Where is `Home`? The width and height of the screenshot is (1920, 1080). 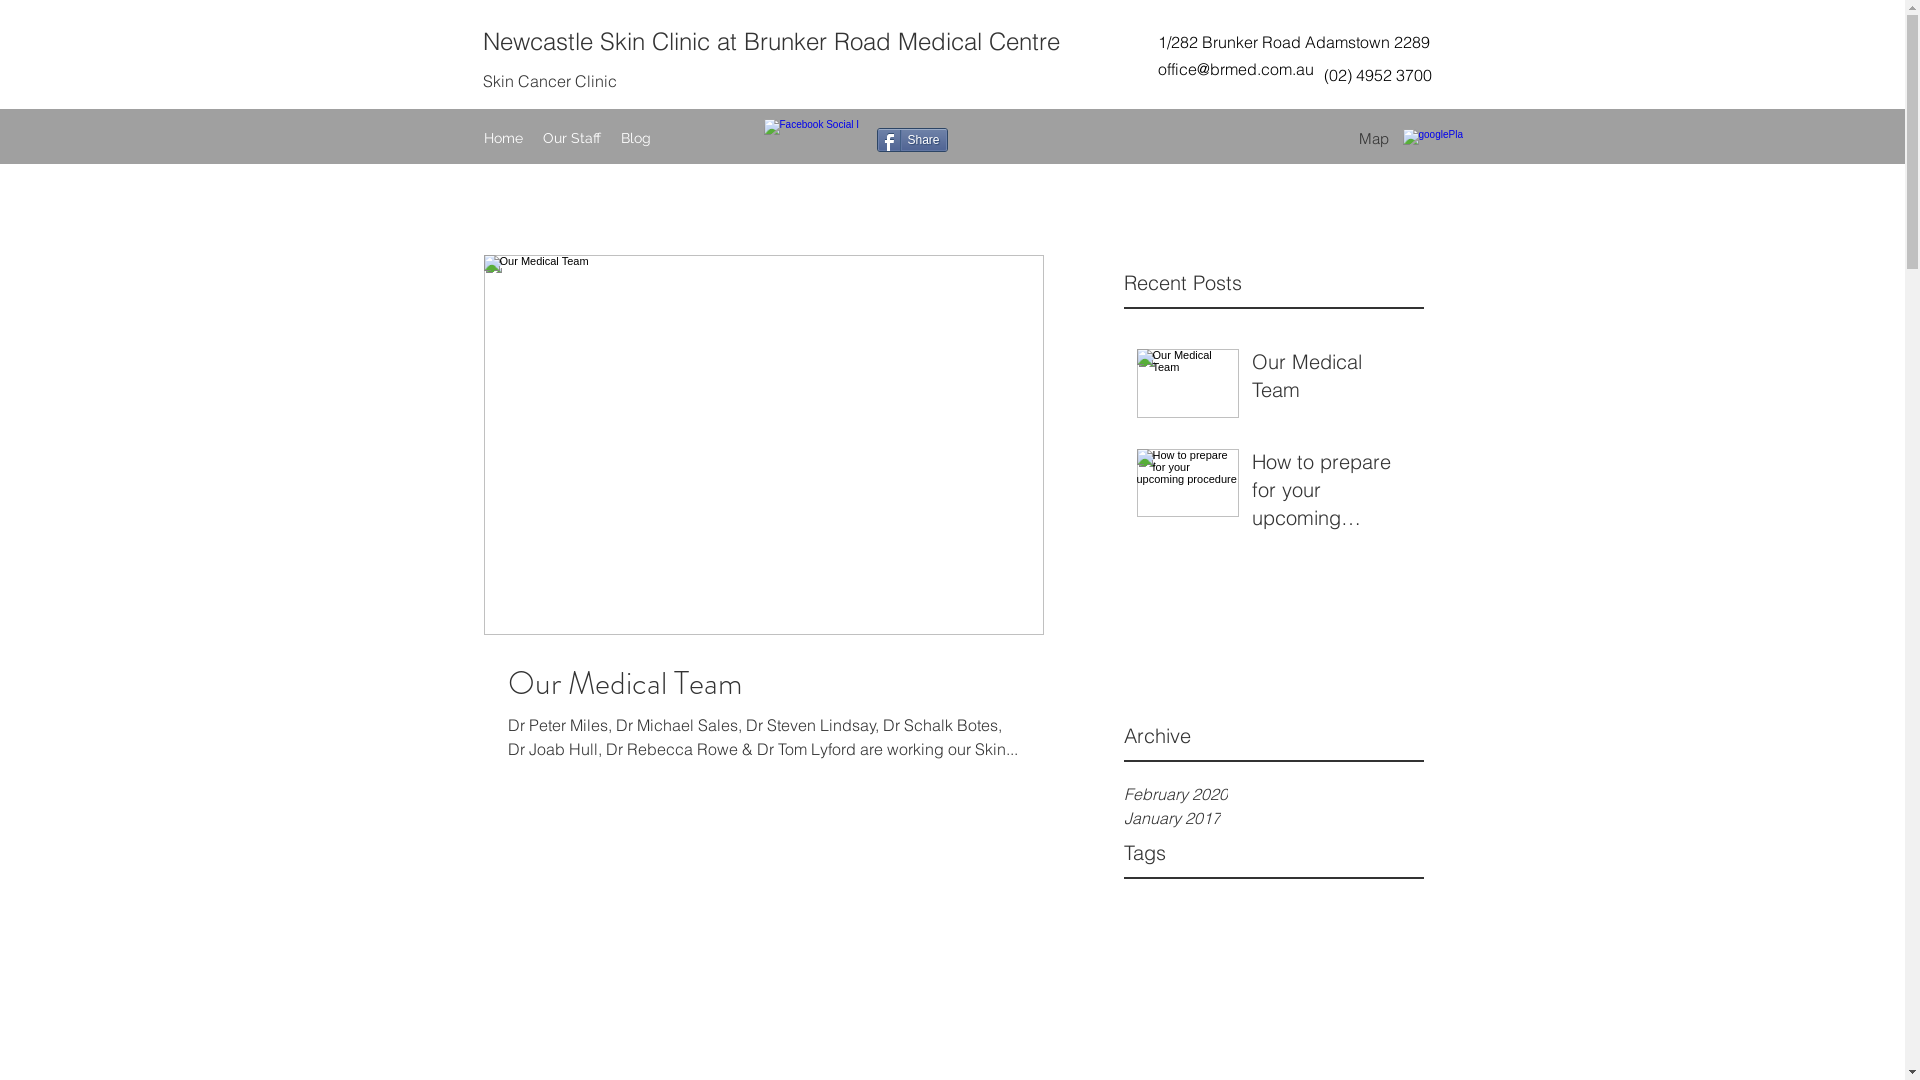
Home is located at coordinates (504, 138).